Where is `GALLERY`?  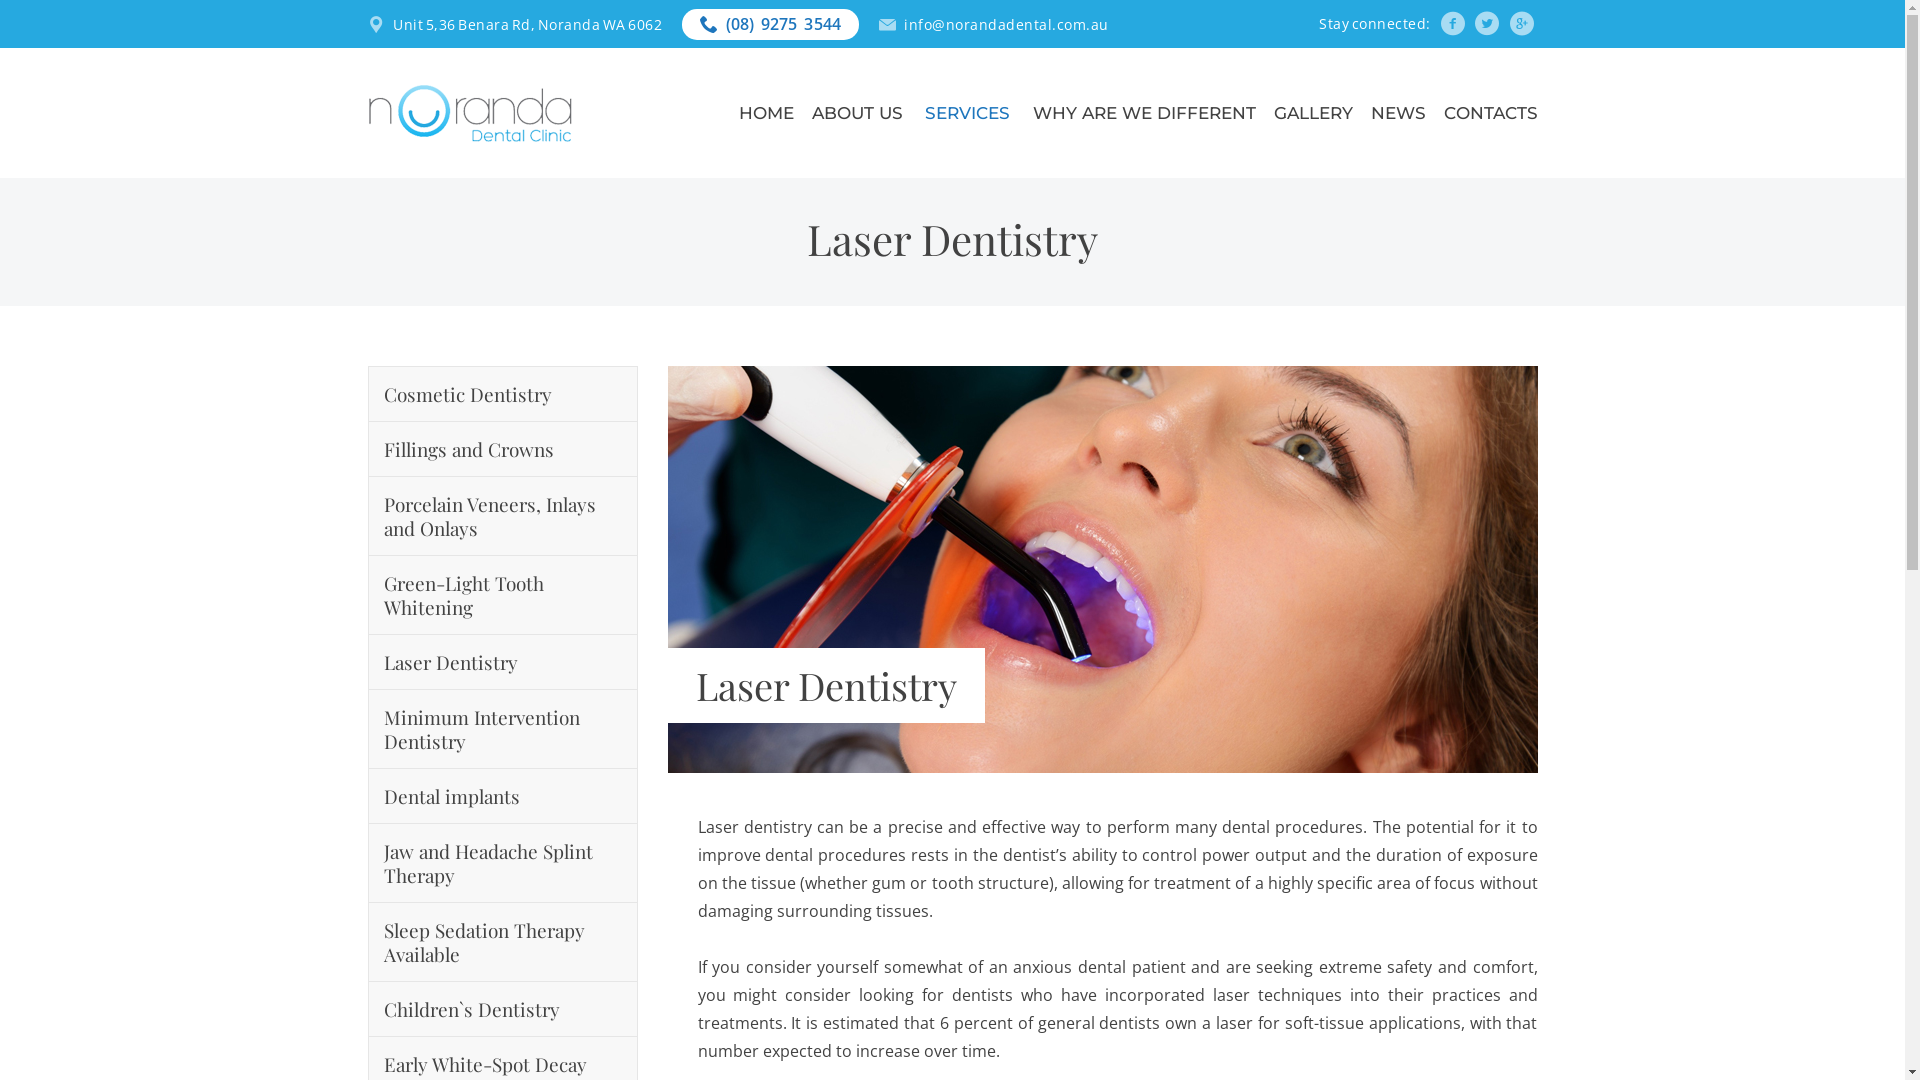
GALLERY is located at coordinates (1314, 113).